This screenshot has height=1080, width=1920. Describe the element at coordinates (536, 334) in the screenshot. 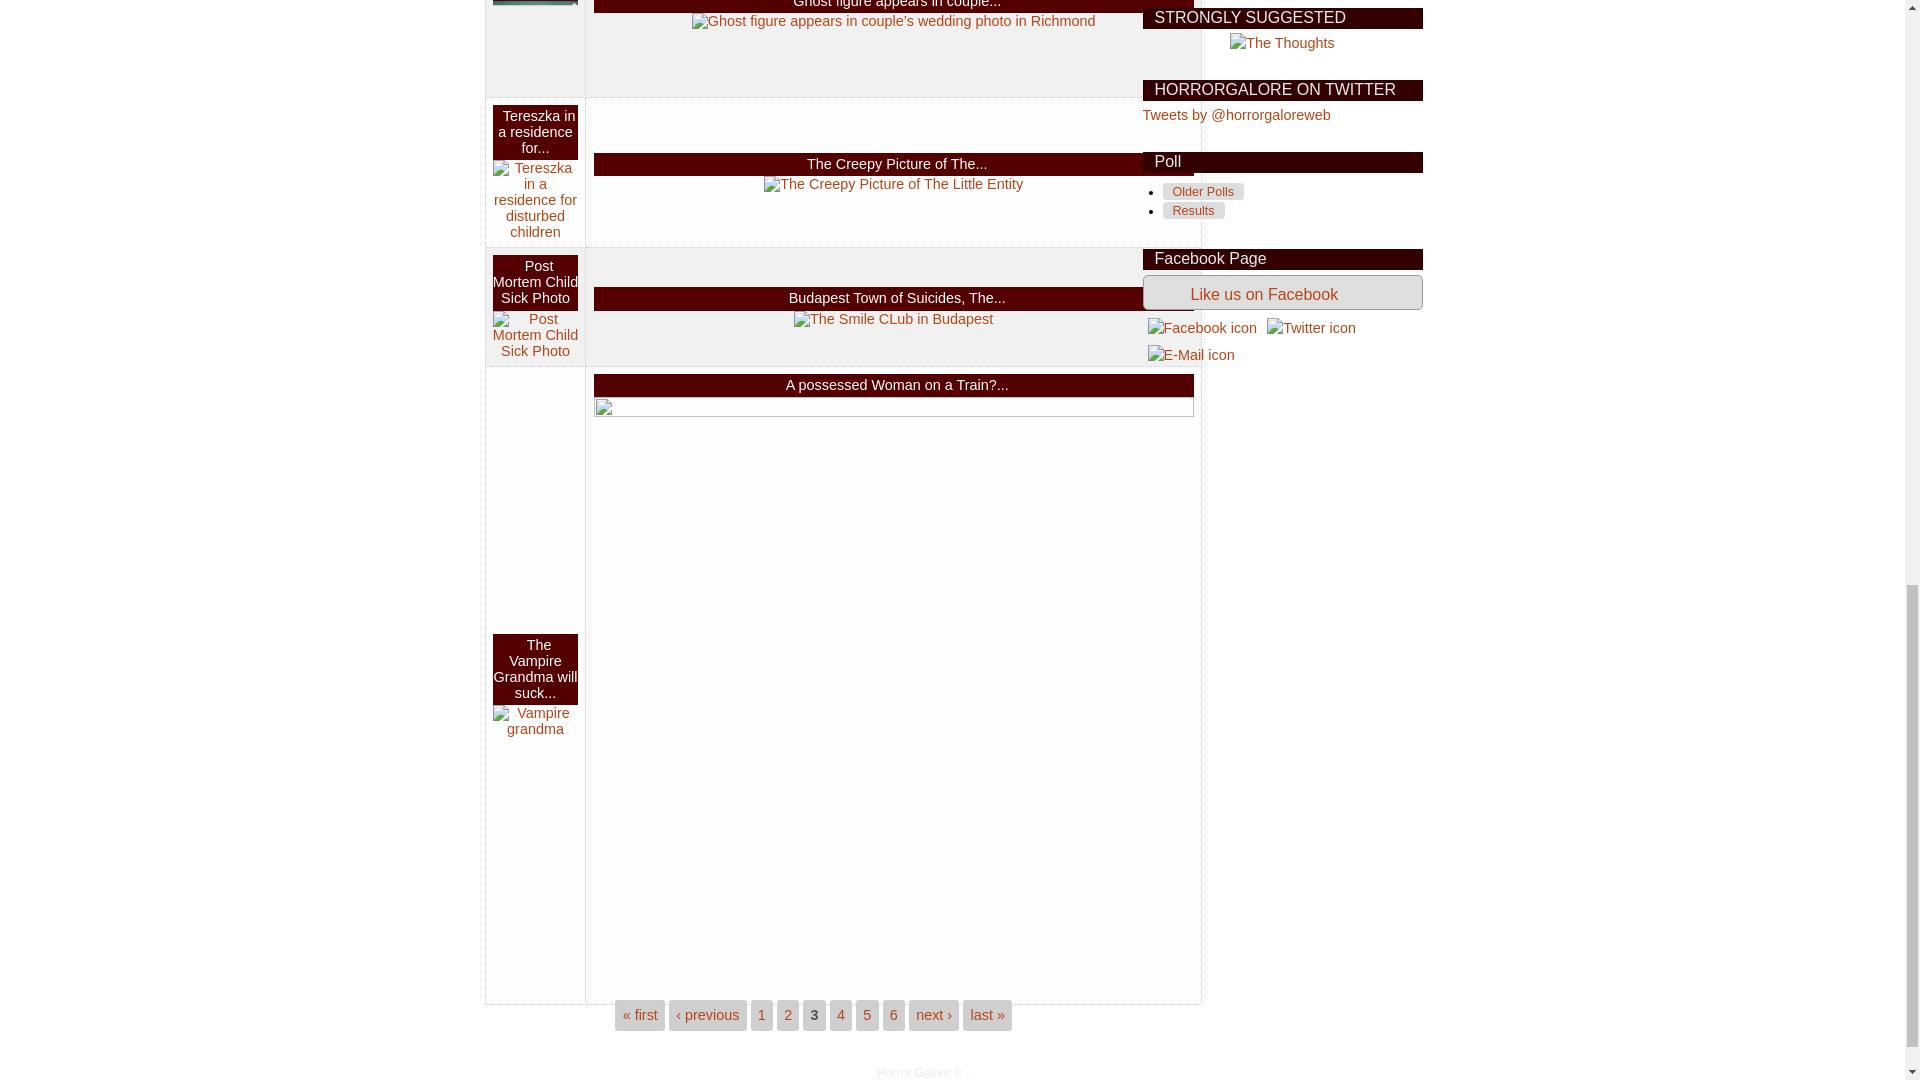

I see `Post Mortem Child Sick Photo` at that location.